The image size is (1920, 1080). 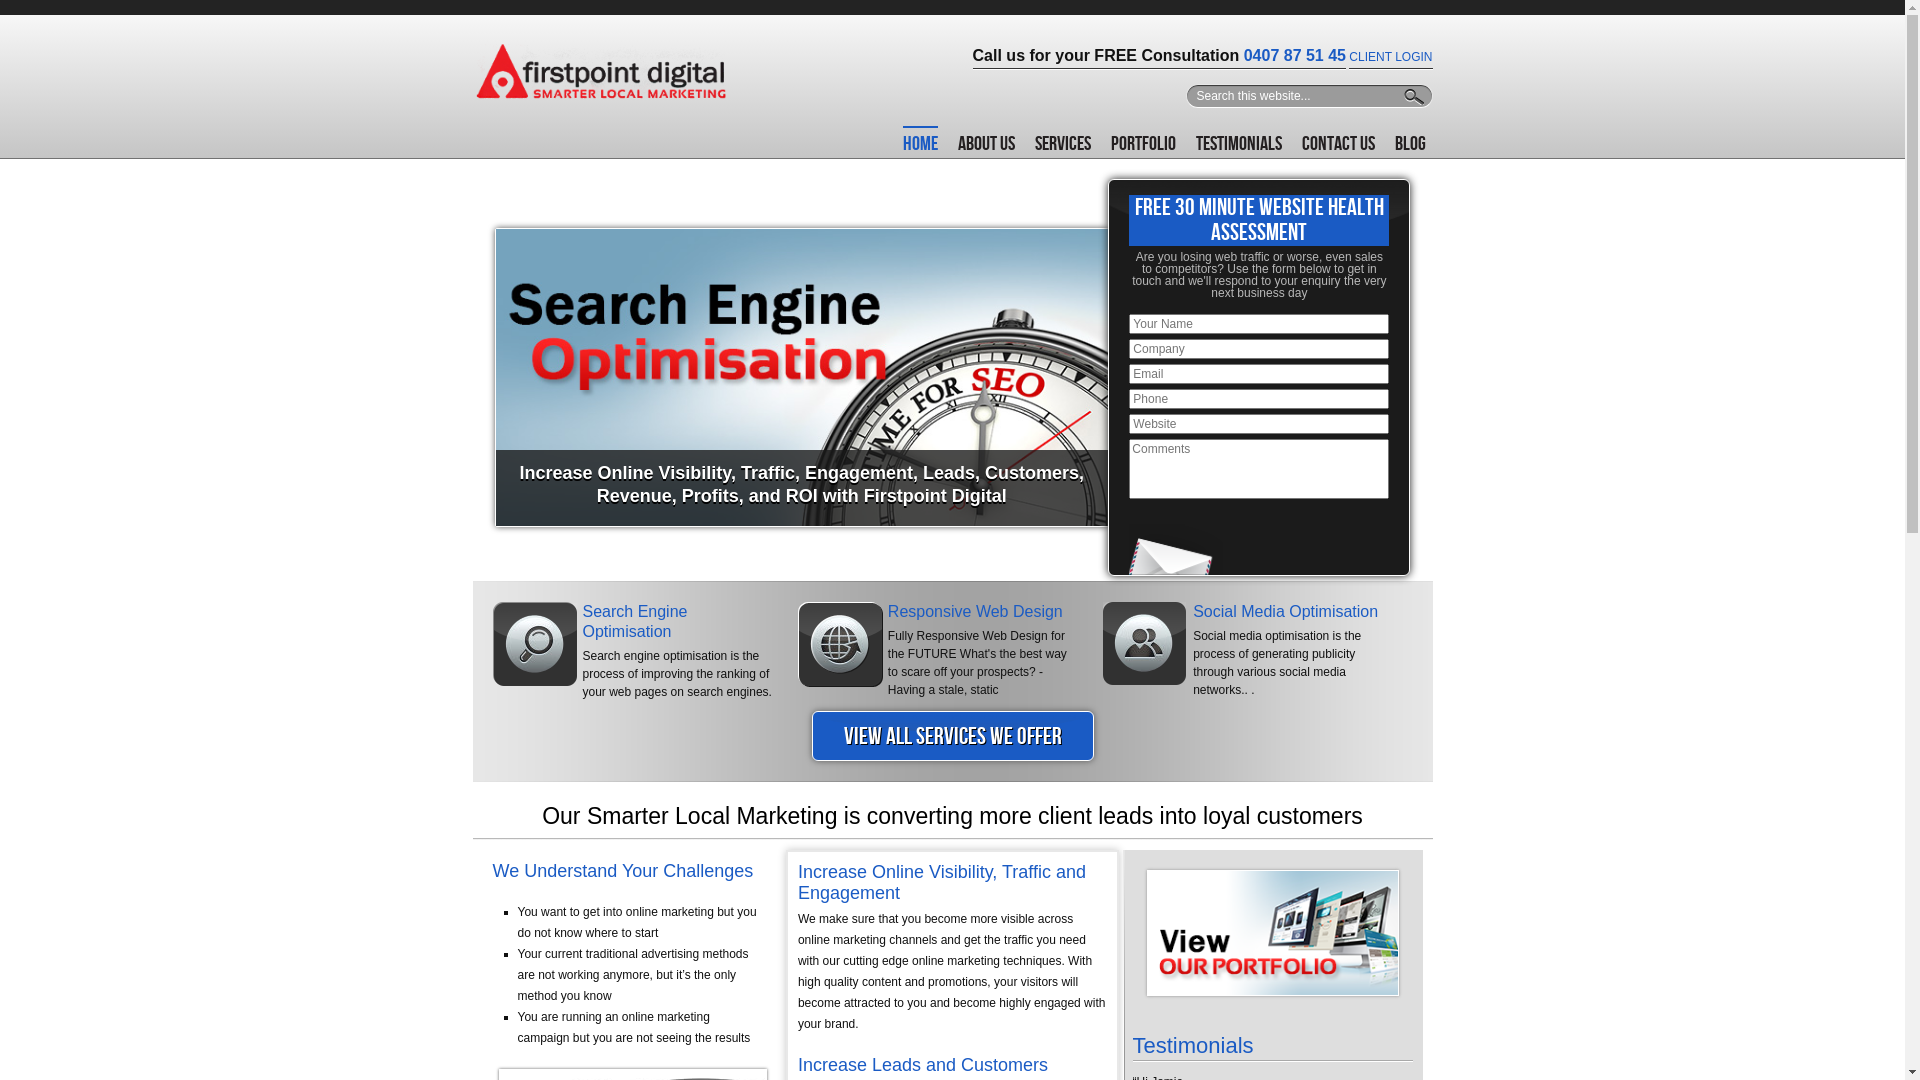 I want to click on Social Media Optimisation, so click(x=1286, y=612).